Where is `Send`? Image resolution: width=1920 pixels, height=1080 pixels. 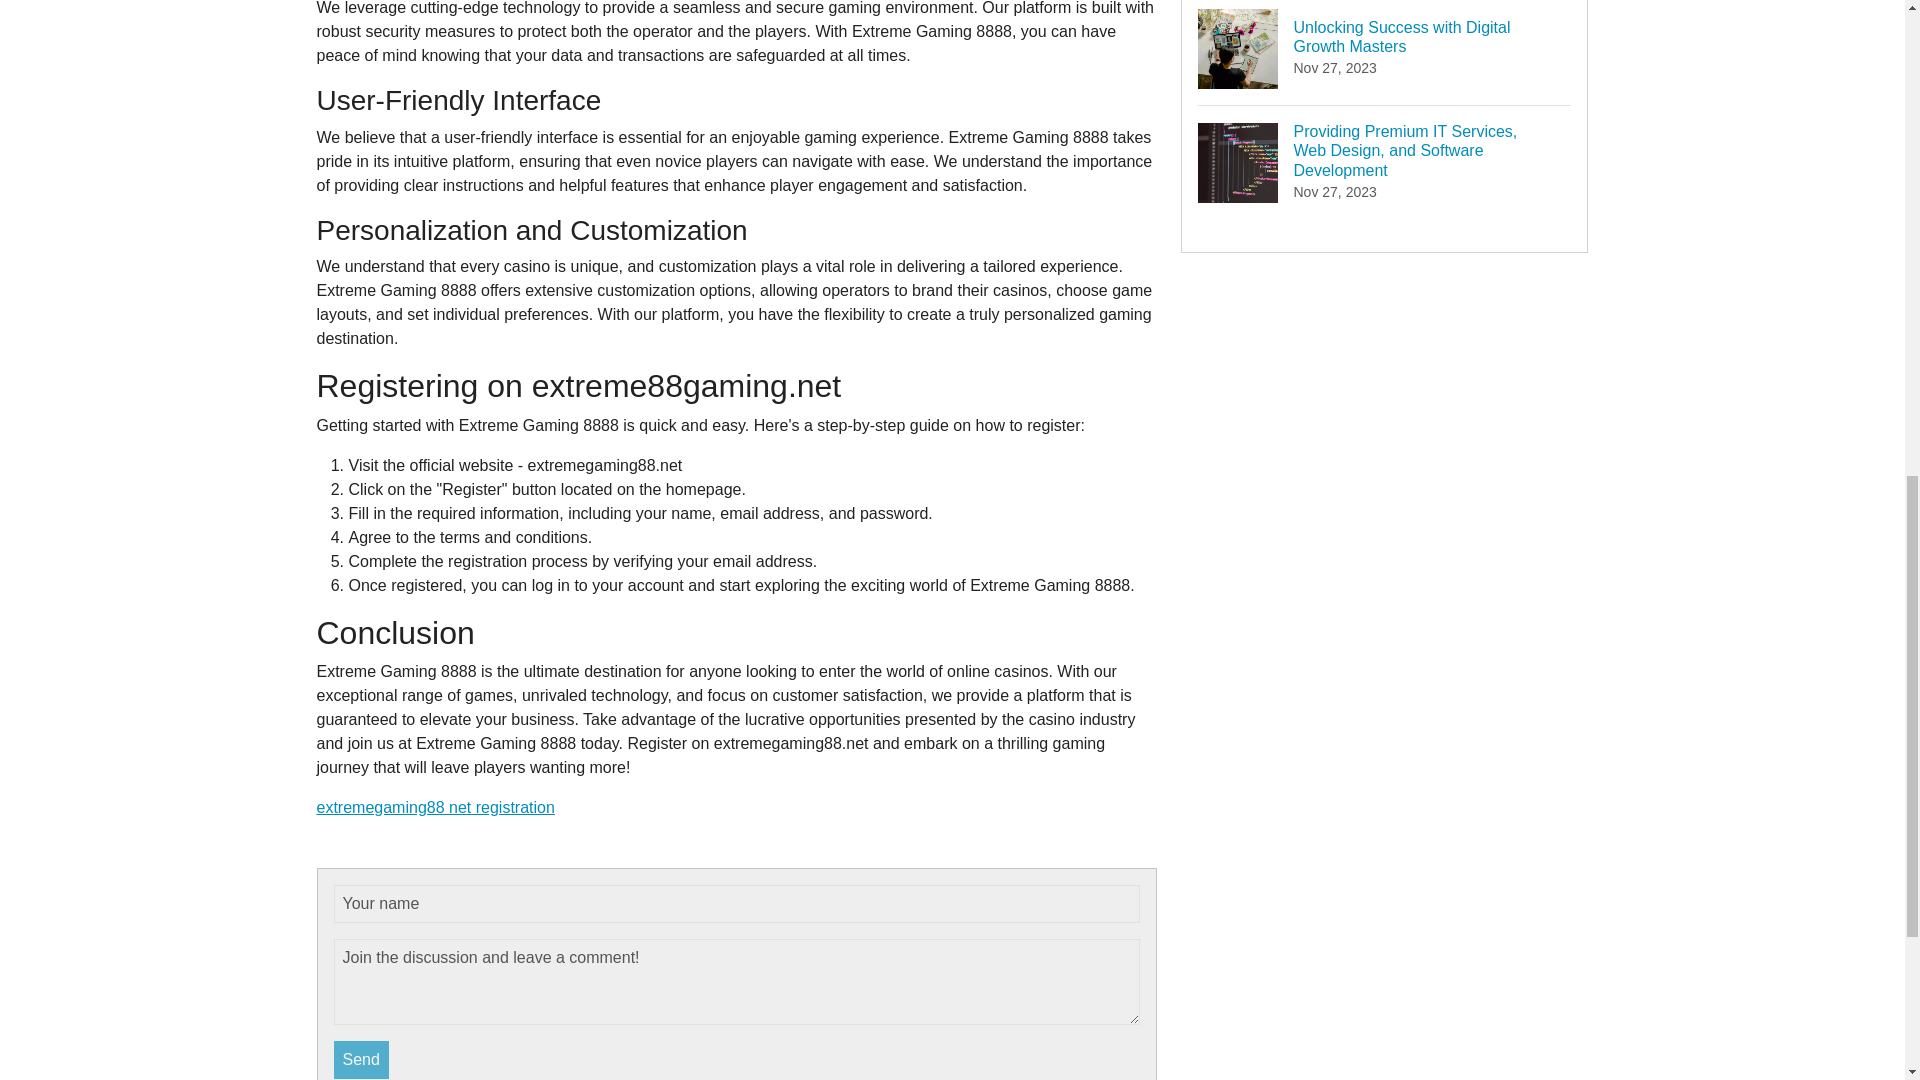
Send is located at coordinates (1385, 52).